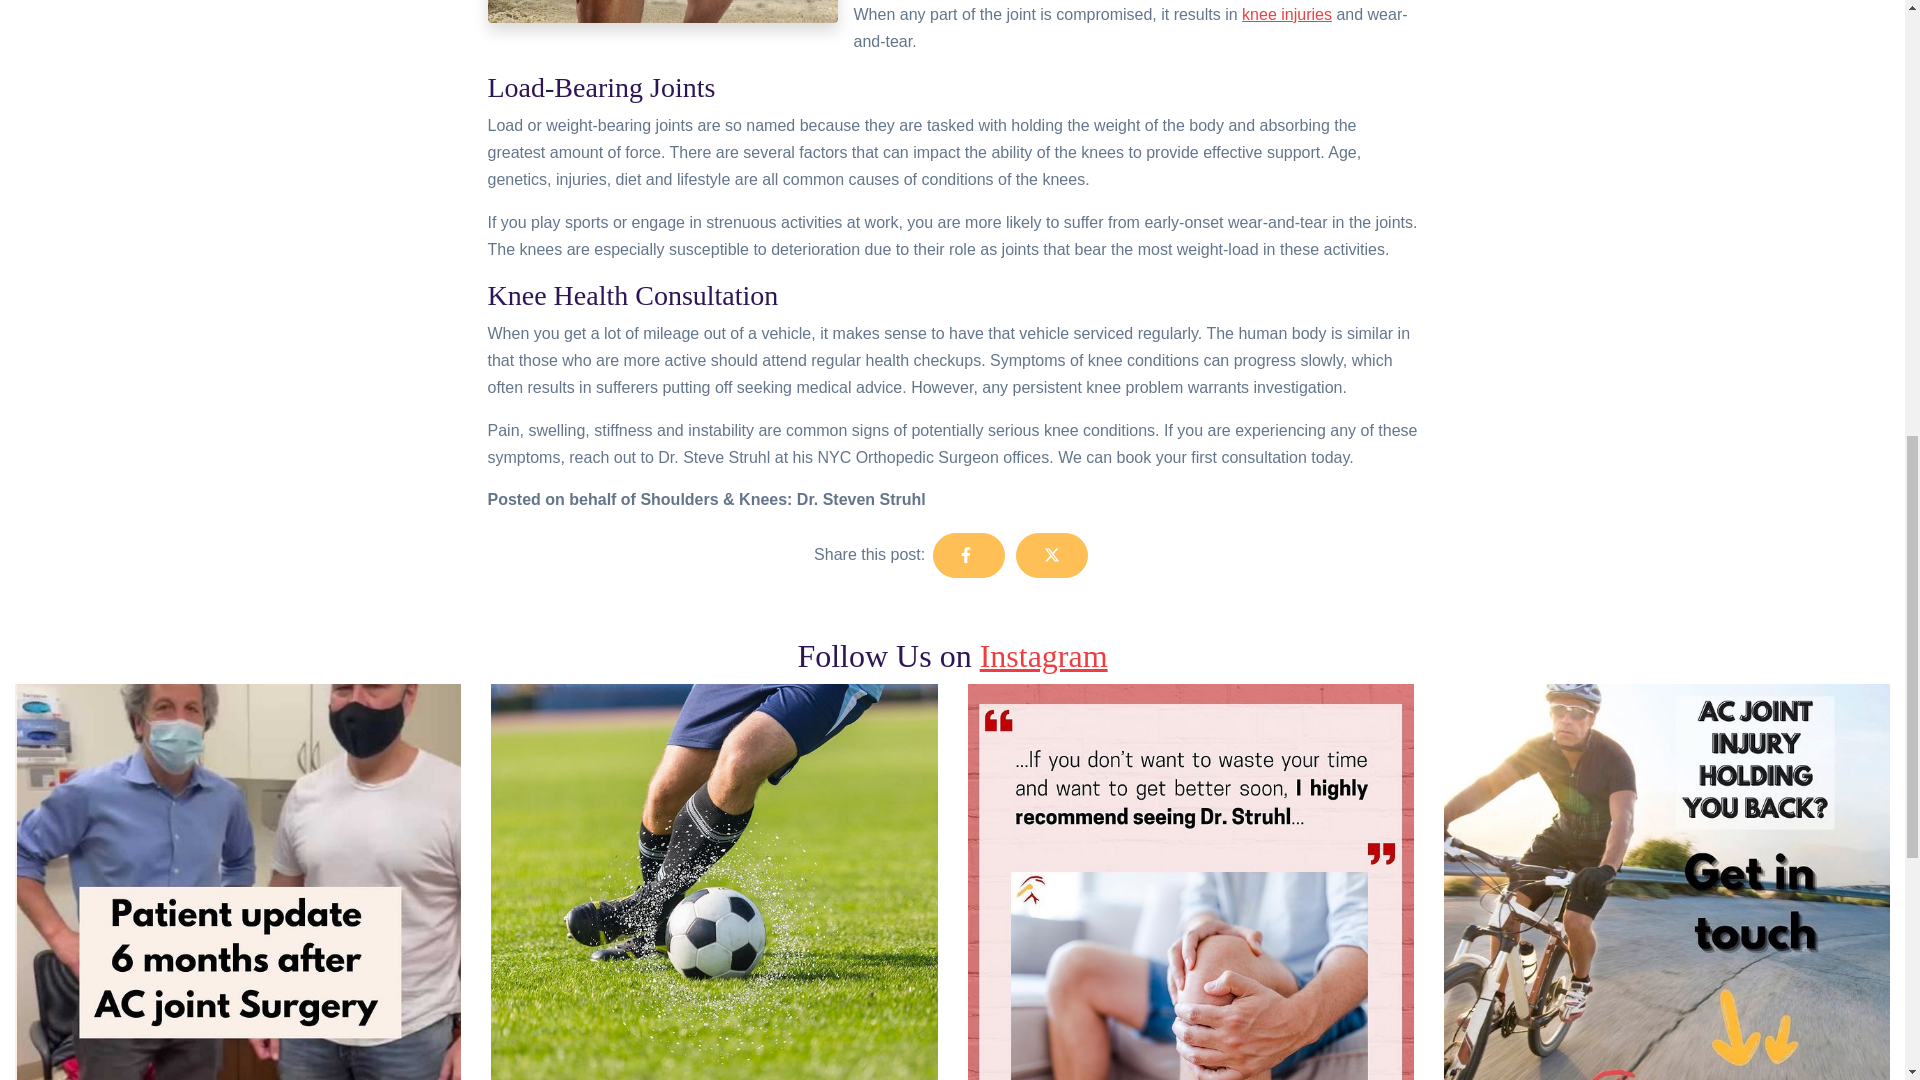 The width and height of the screenshot is (1920, 1080). I want to click on knee injuries, so click(1287, 14).